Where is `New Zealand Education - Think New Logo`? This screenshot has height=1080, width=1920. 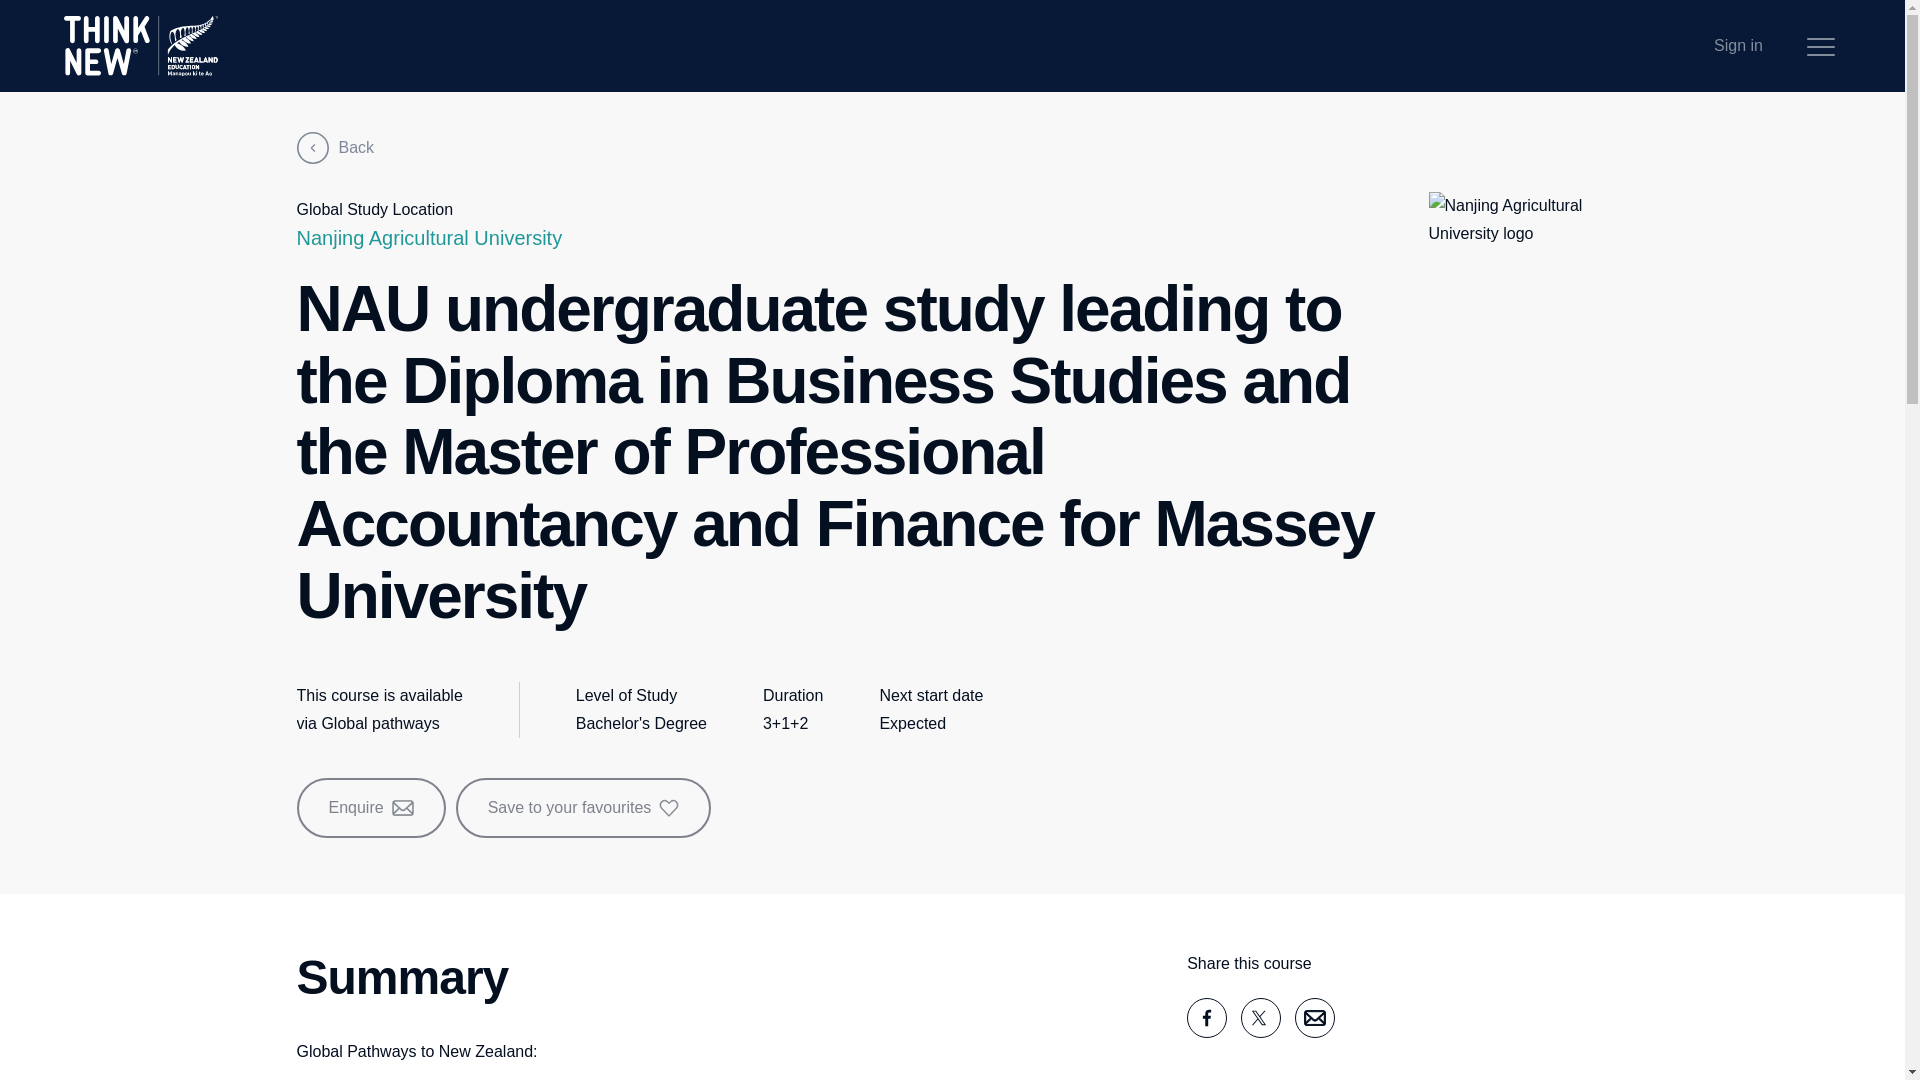
New Zealand Education - Think New Logo is located at coordinates (140, 46).